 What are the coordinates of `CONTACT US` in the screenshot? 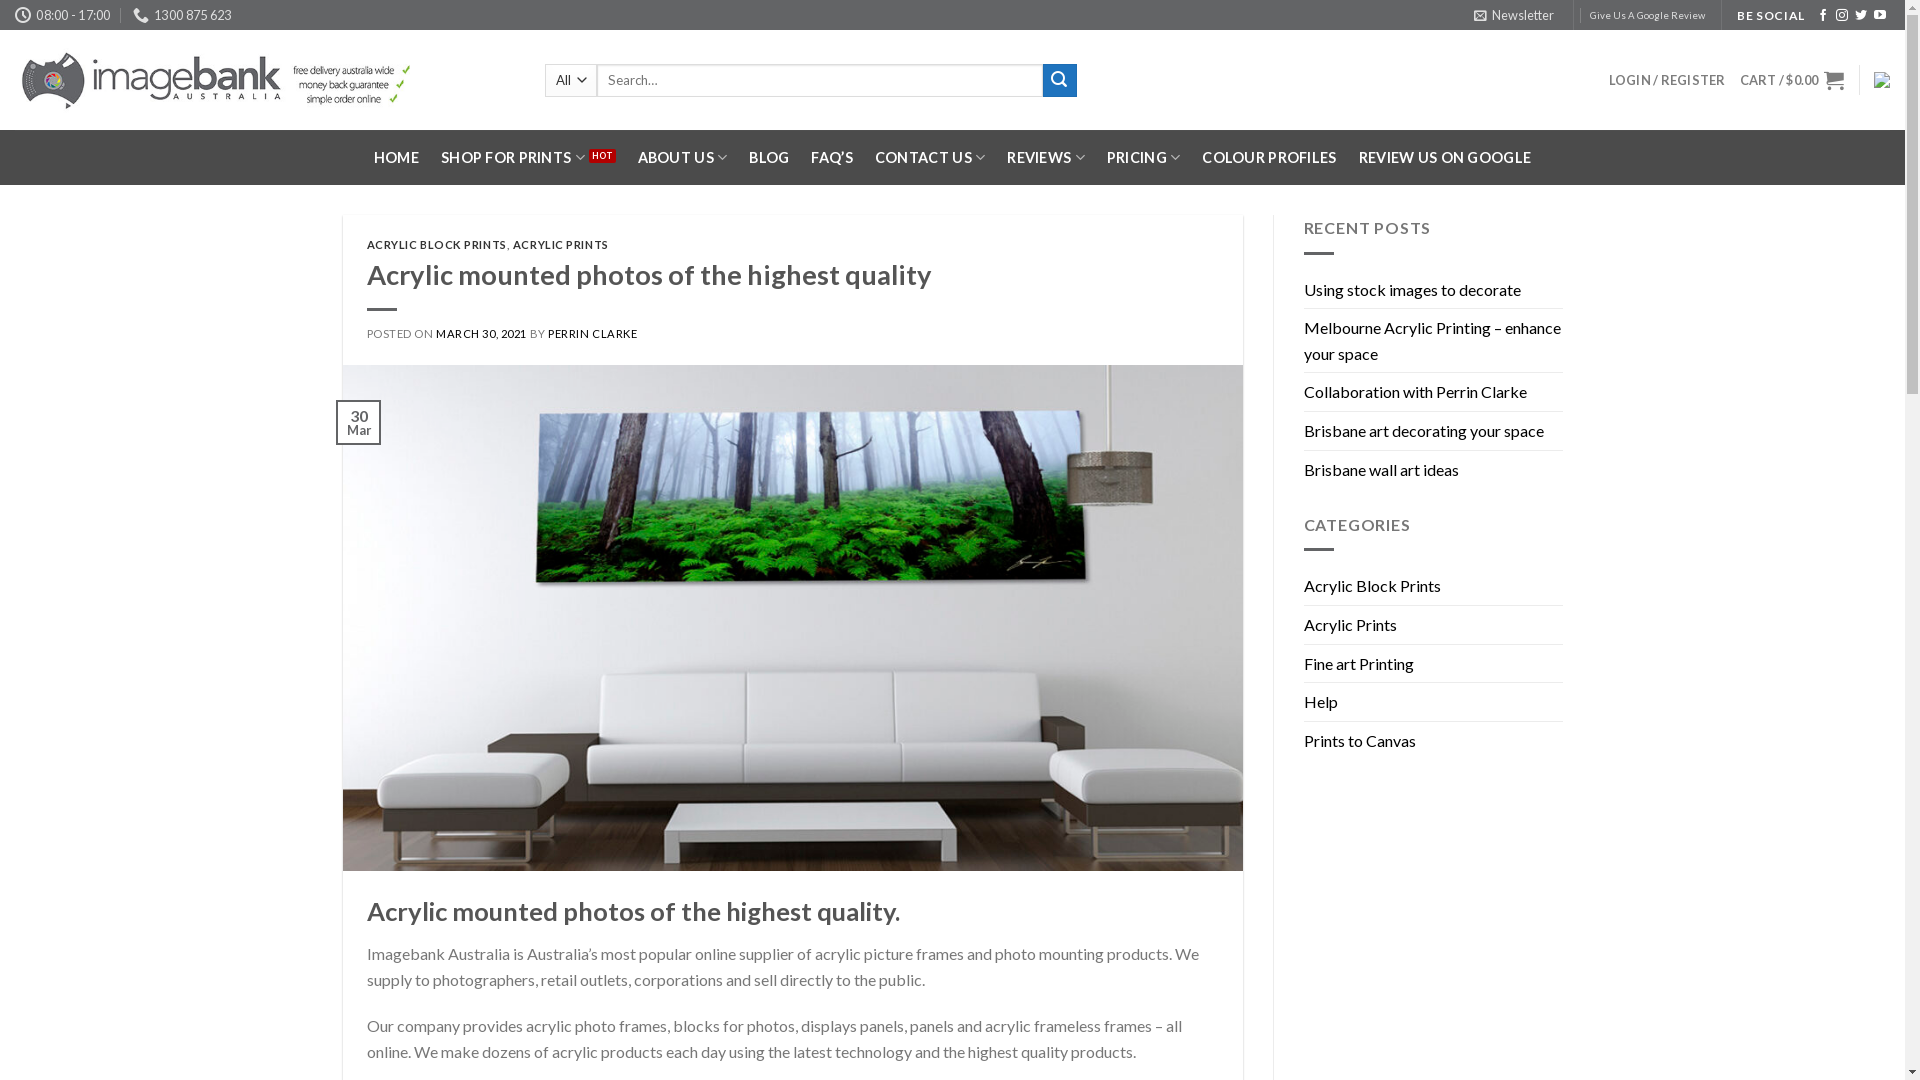 It's located at (930, 158).